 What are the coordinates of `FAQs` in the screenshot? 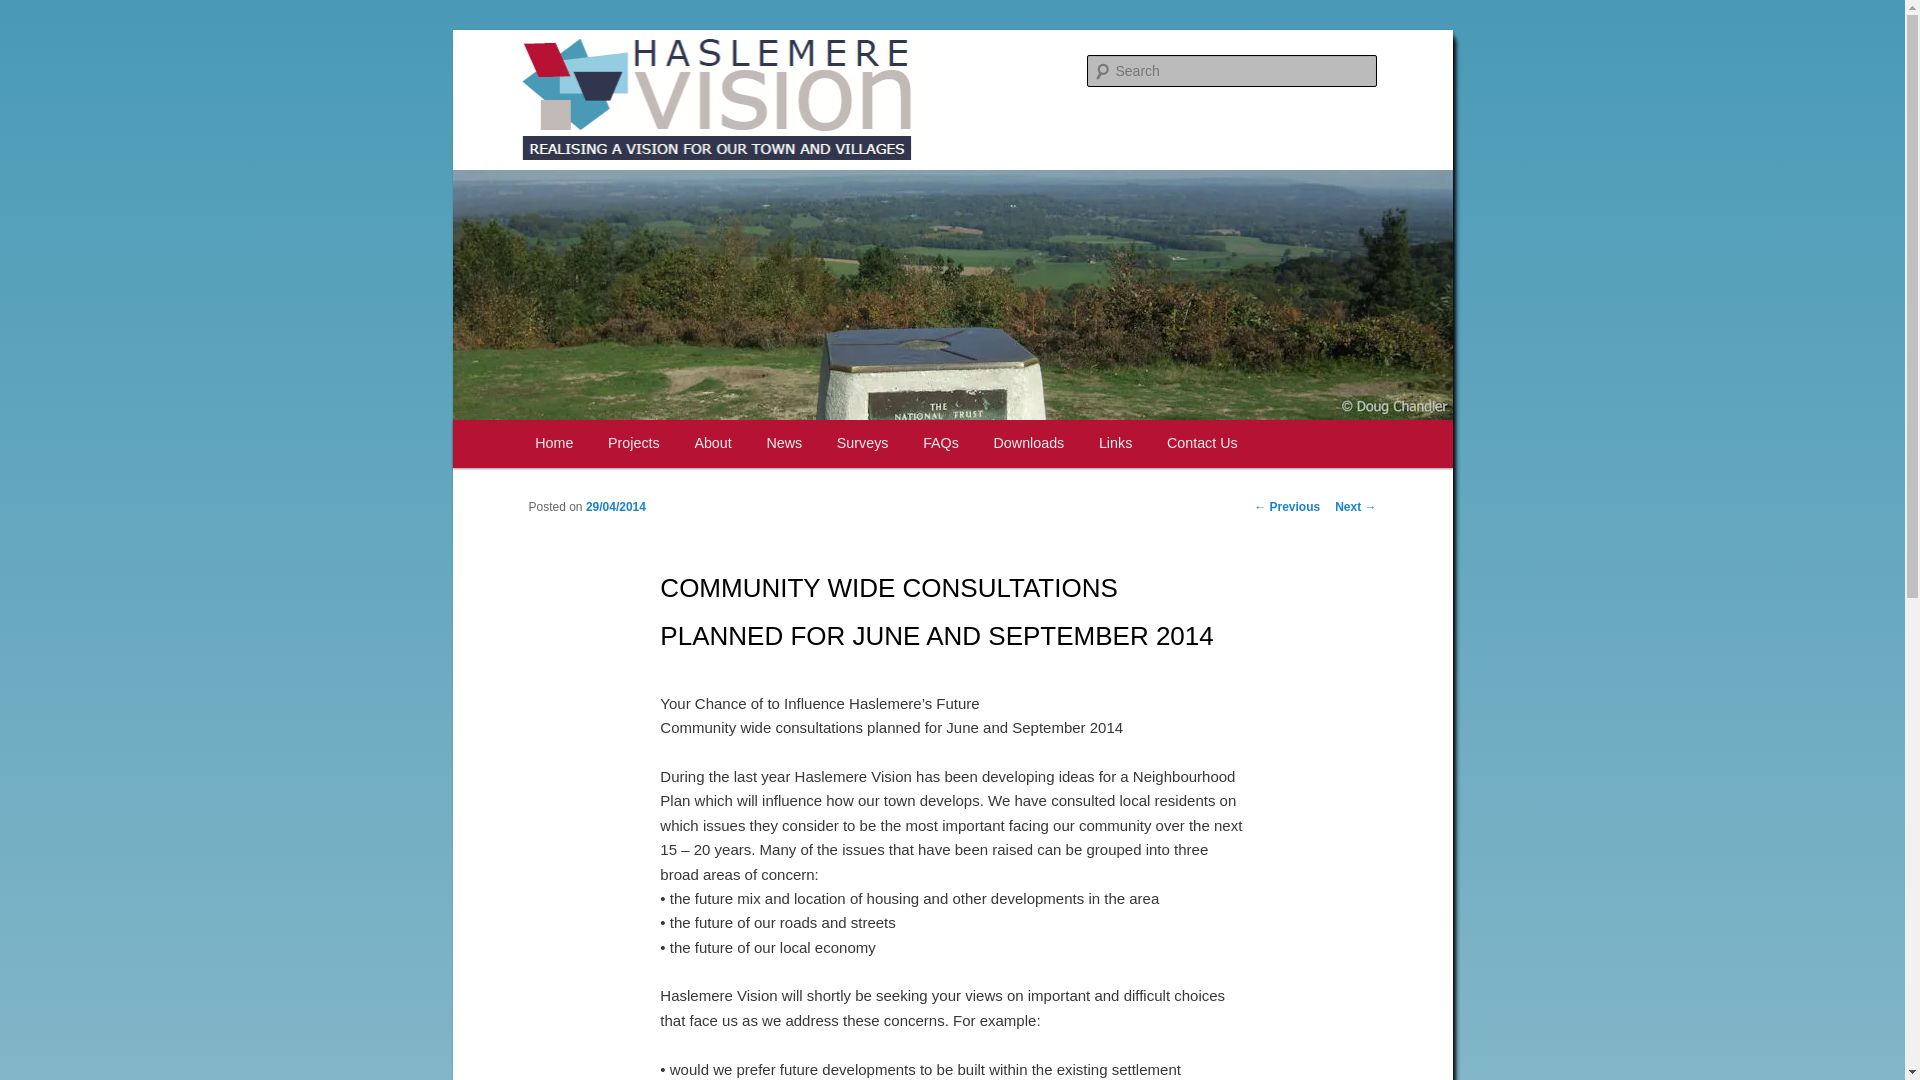 It's located at (940, 444).